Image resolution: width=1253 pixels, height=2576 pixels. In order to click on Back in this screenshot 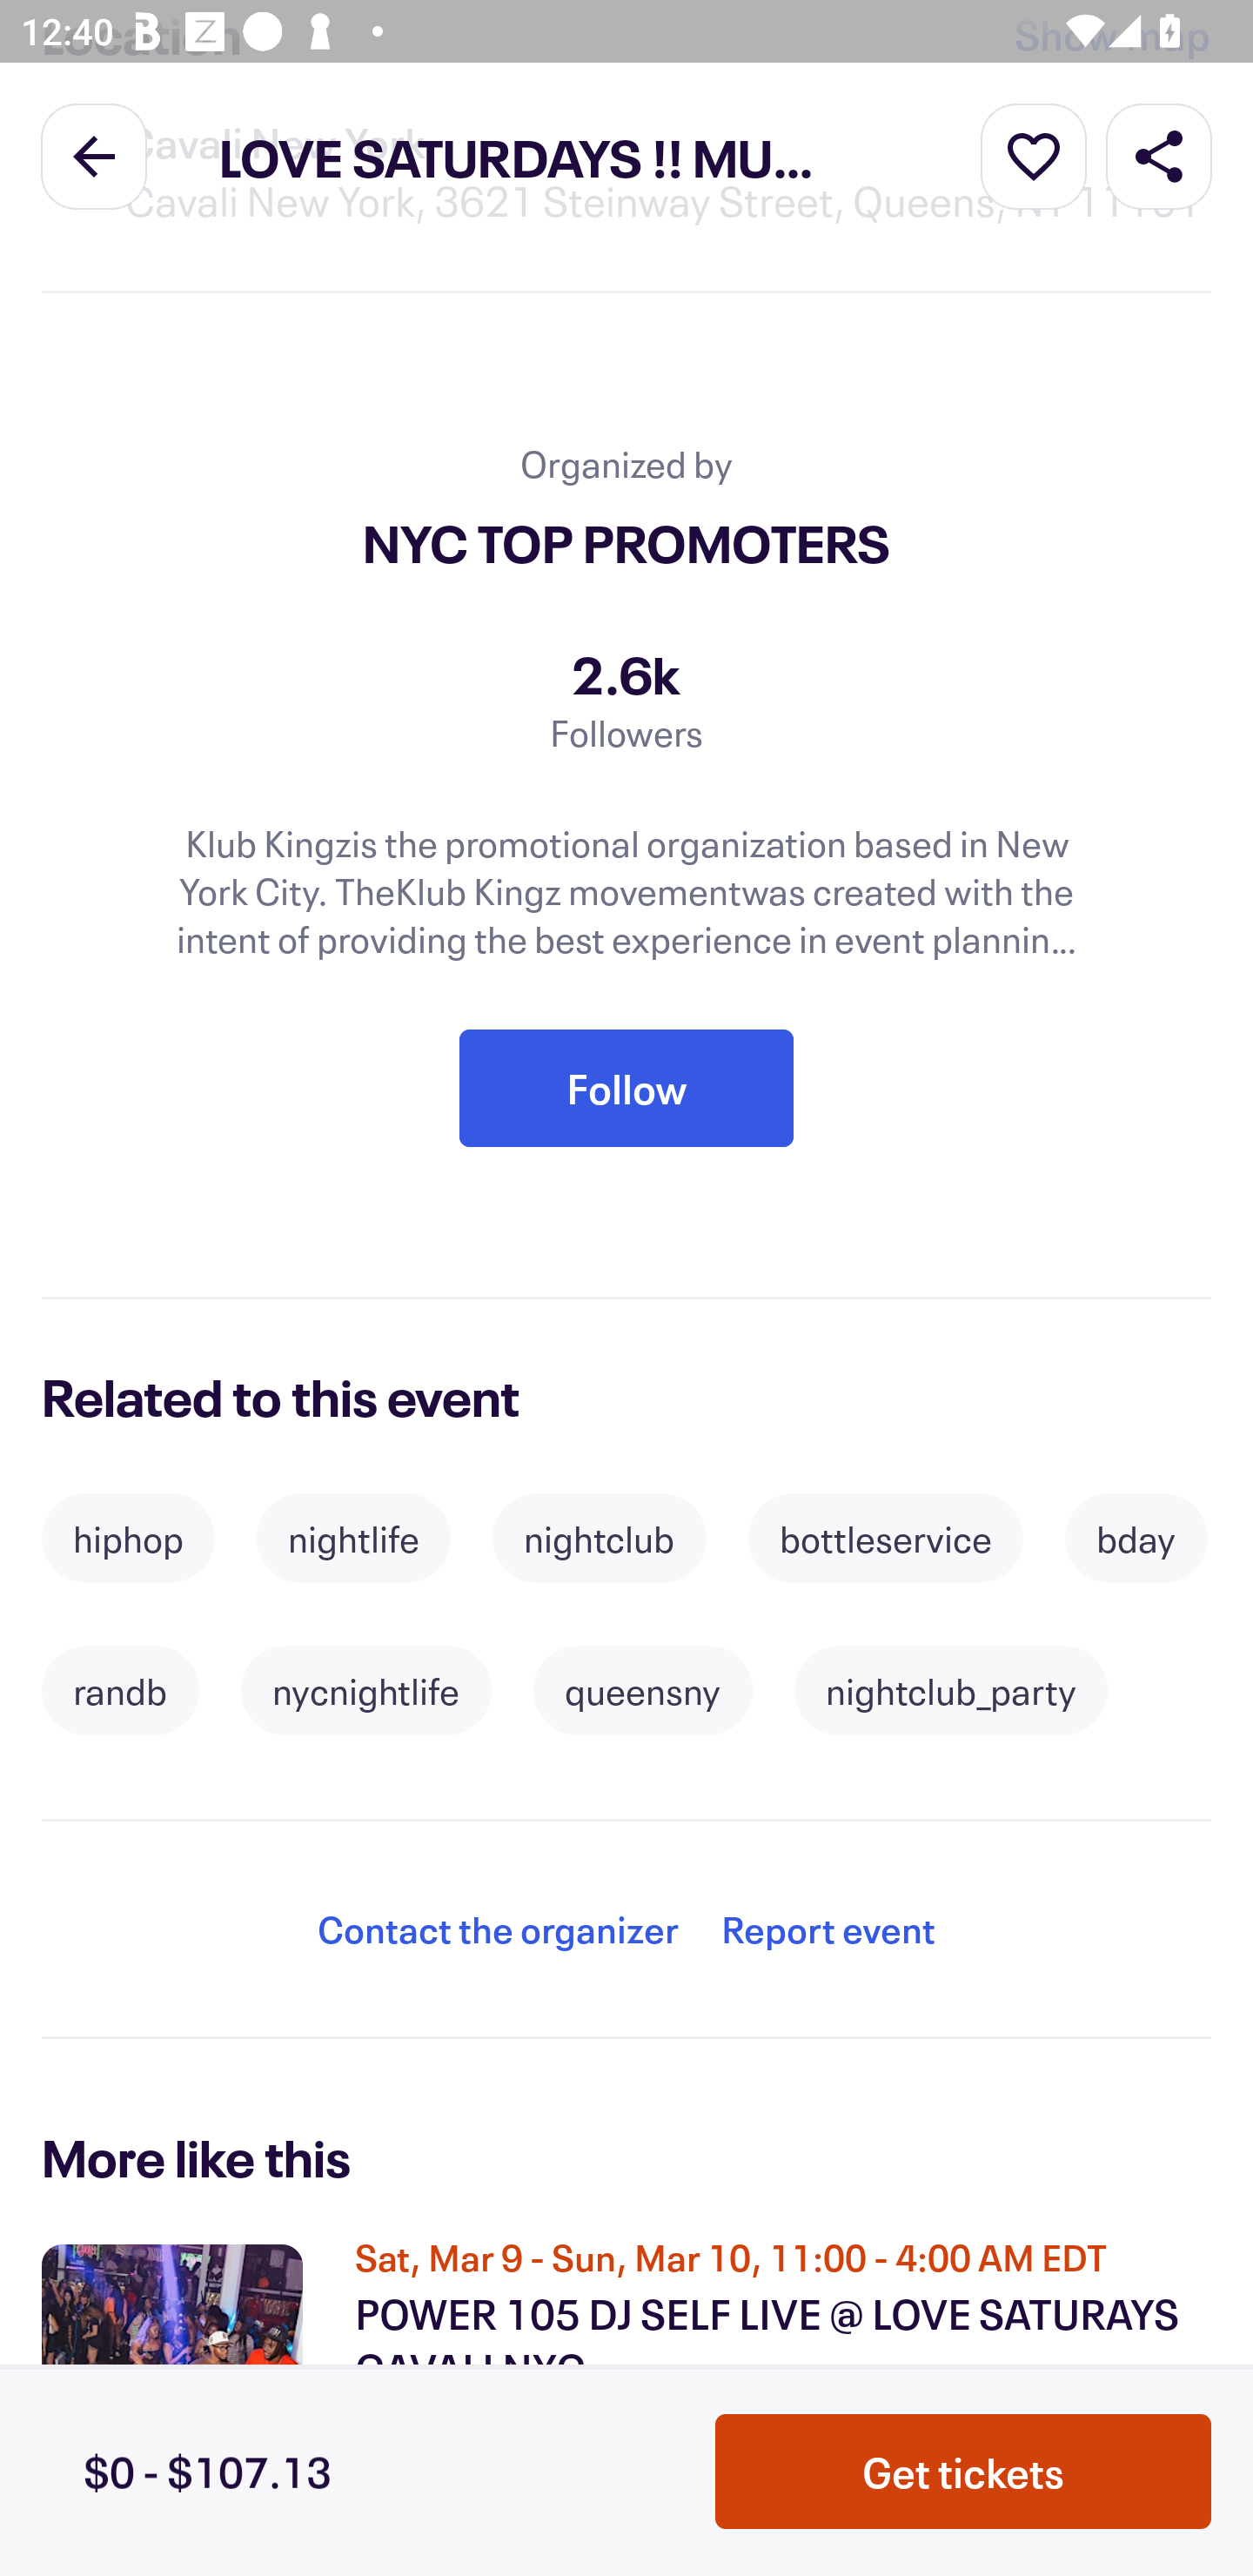, I will do `click(94, 155)`.